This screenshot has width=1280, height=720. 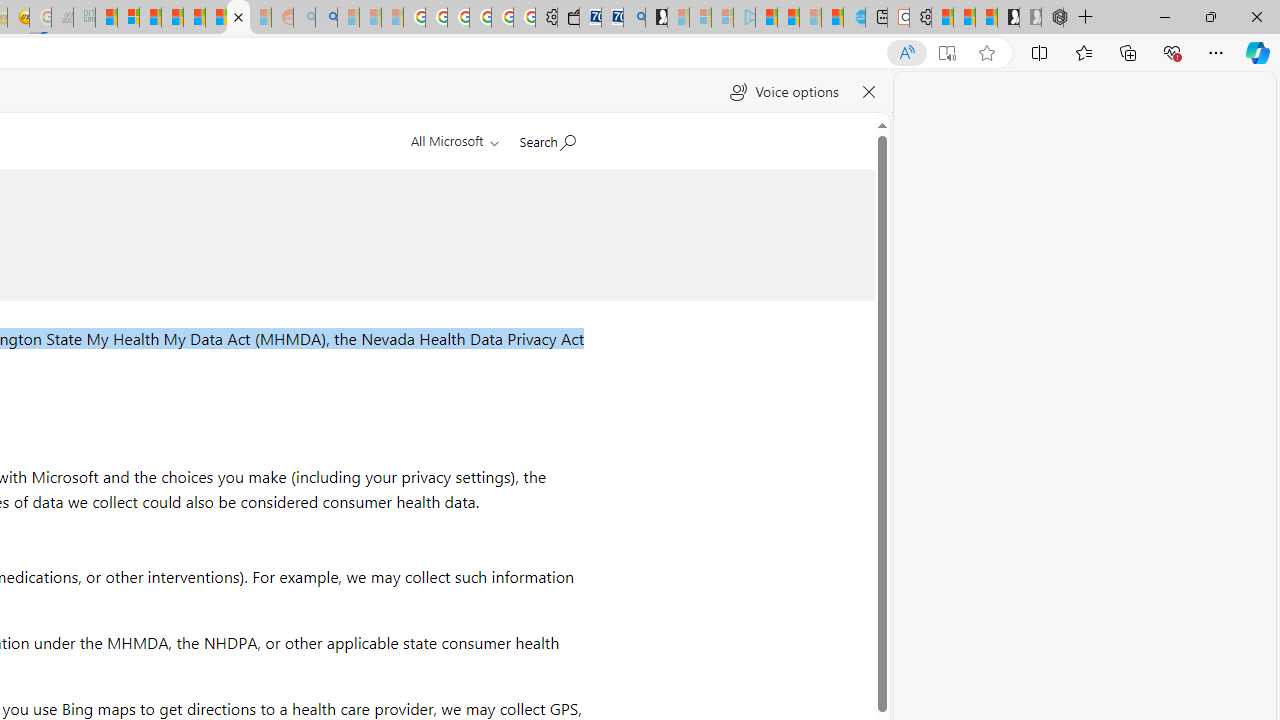 I want to click on Wallet, so click(x=568, y=18).